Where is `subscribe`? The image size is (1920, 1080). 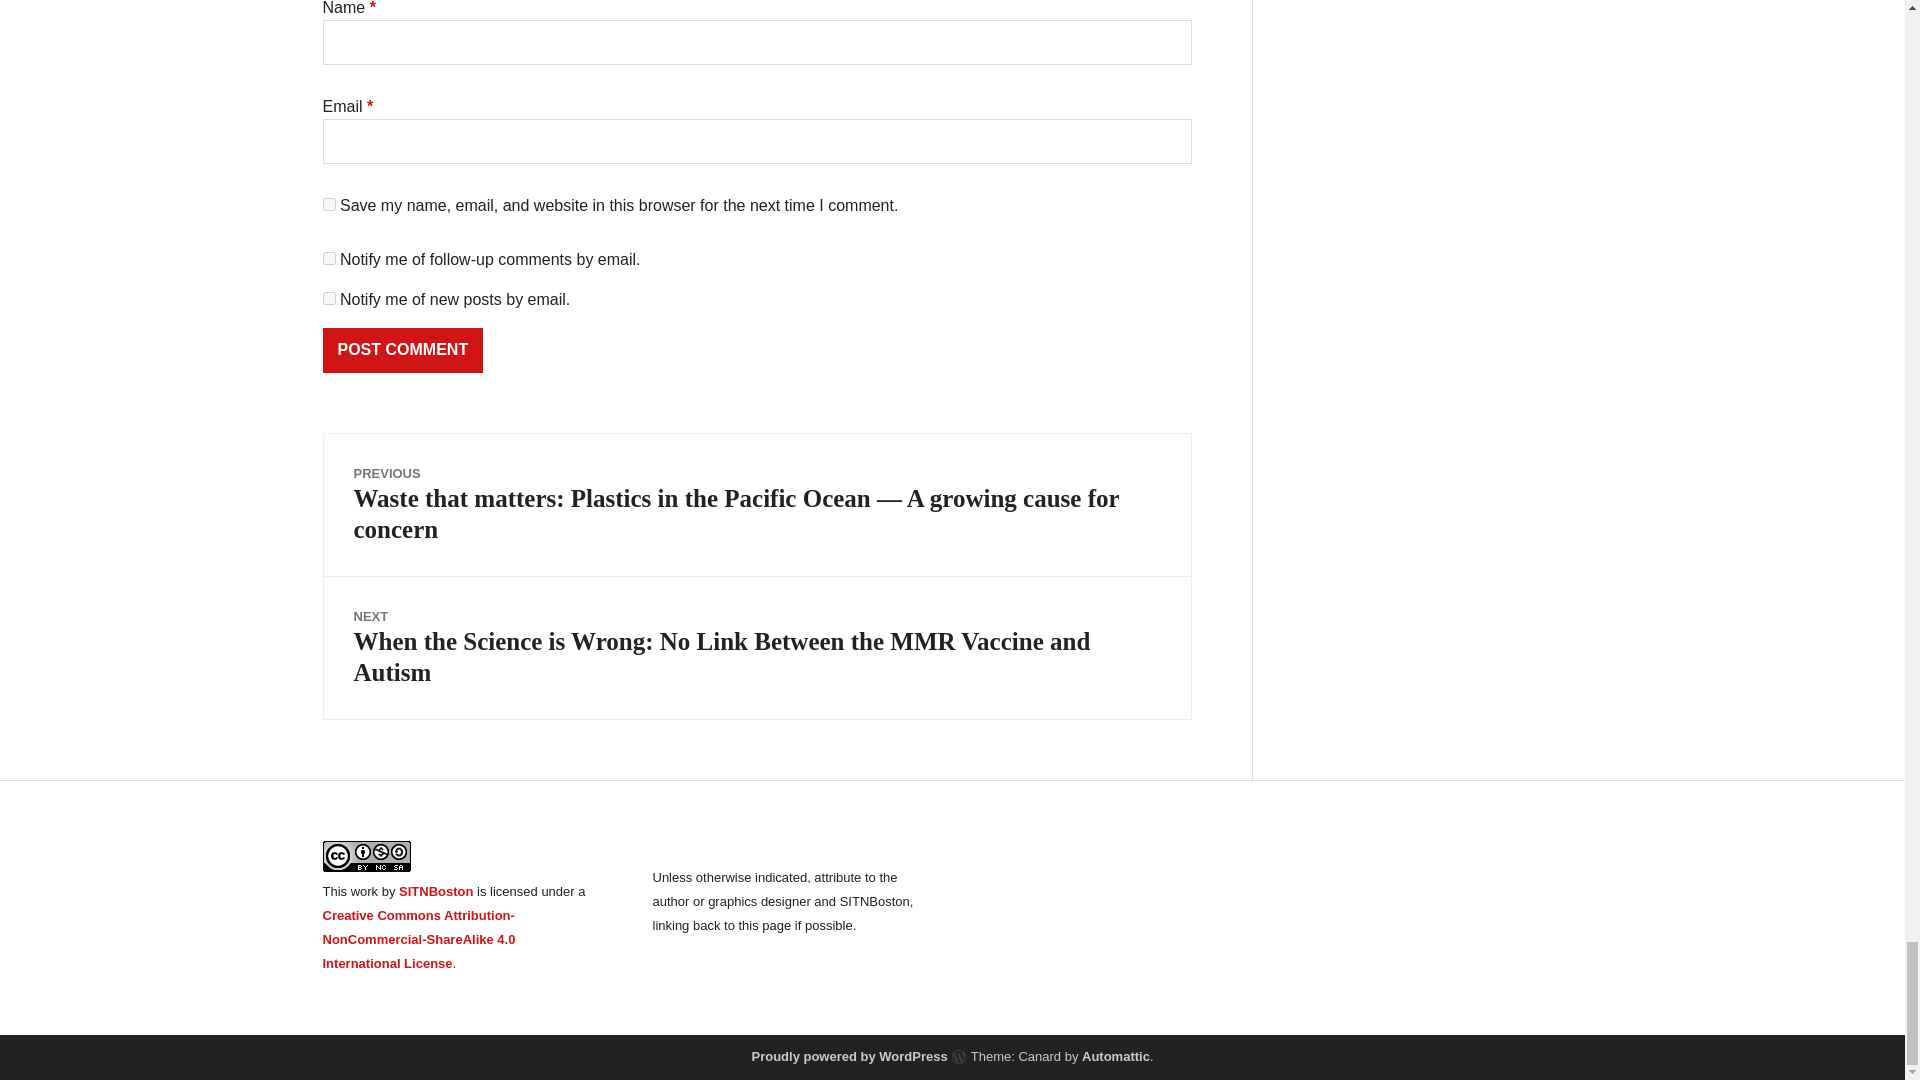 subscribe is located at coordinates (328, 258).